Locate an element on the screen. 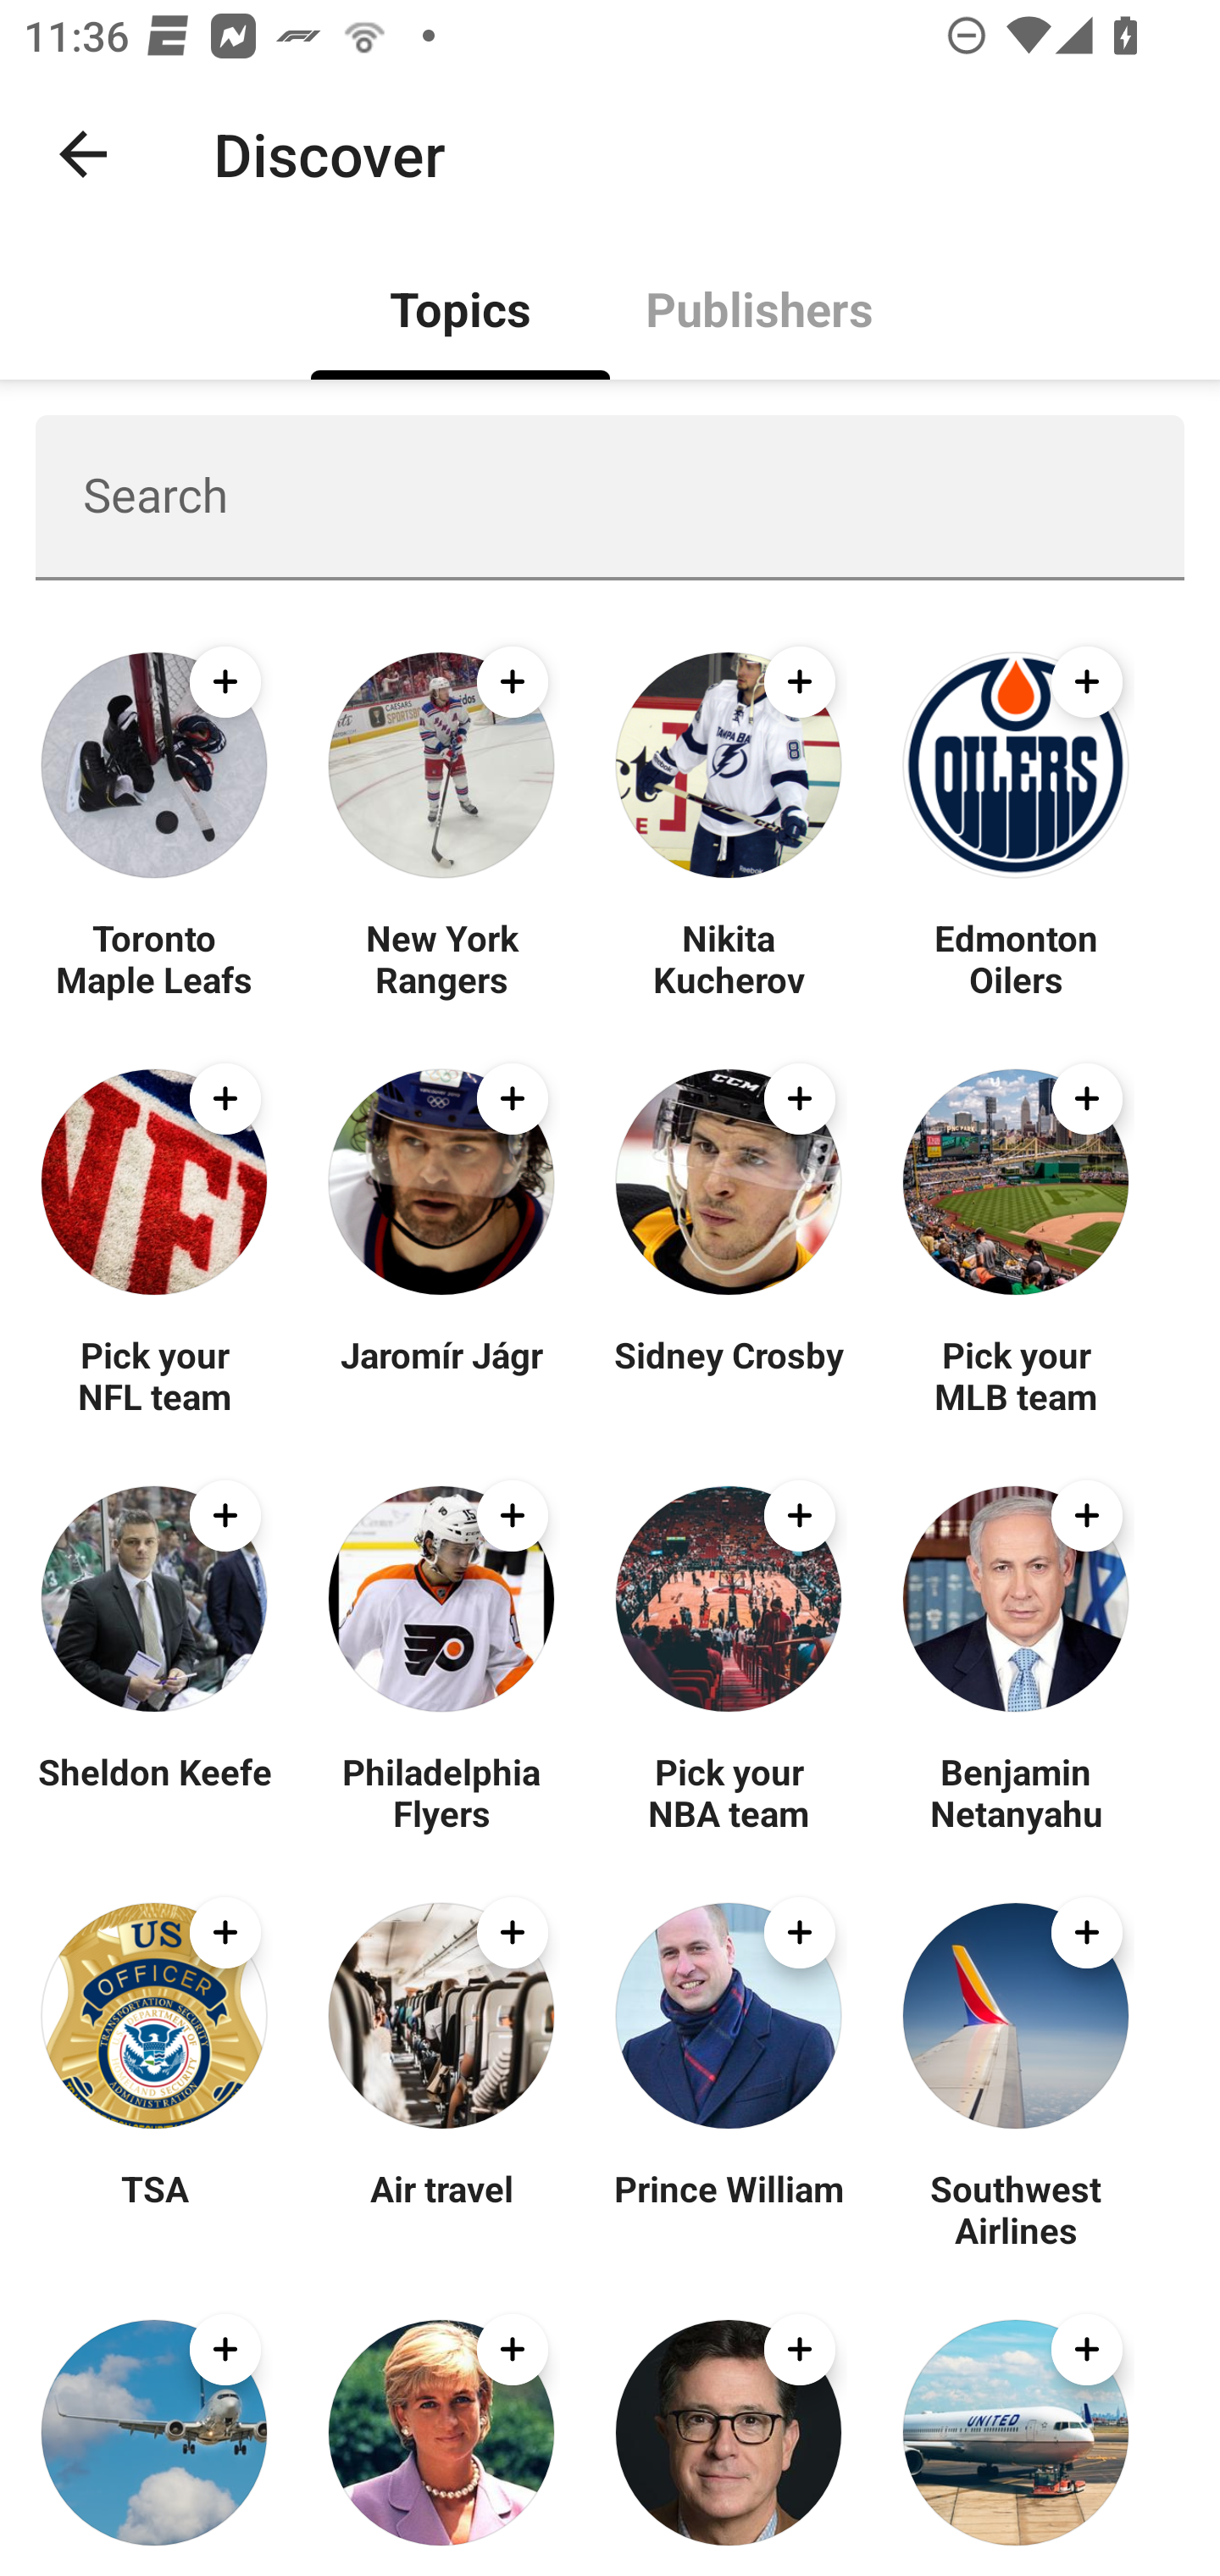 The width and height of the screenshot is (1220, 2576). Pick your NFL team is located at coordinates (154, 1374).